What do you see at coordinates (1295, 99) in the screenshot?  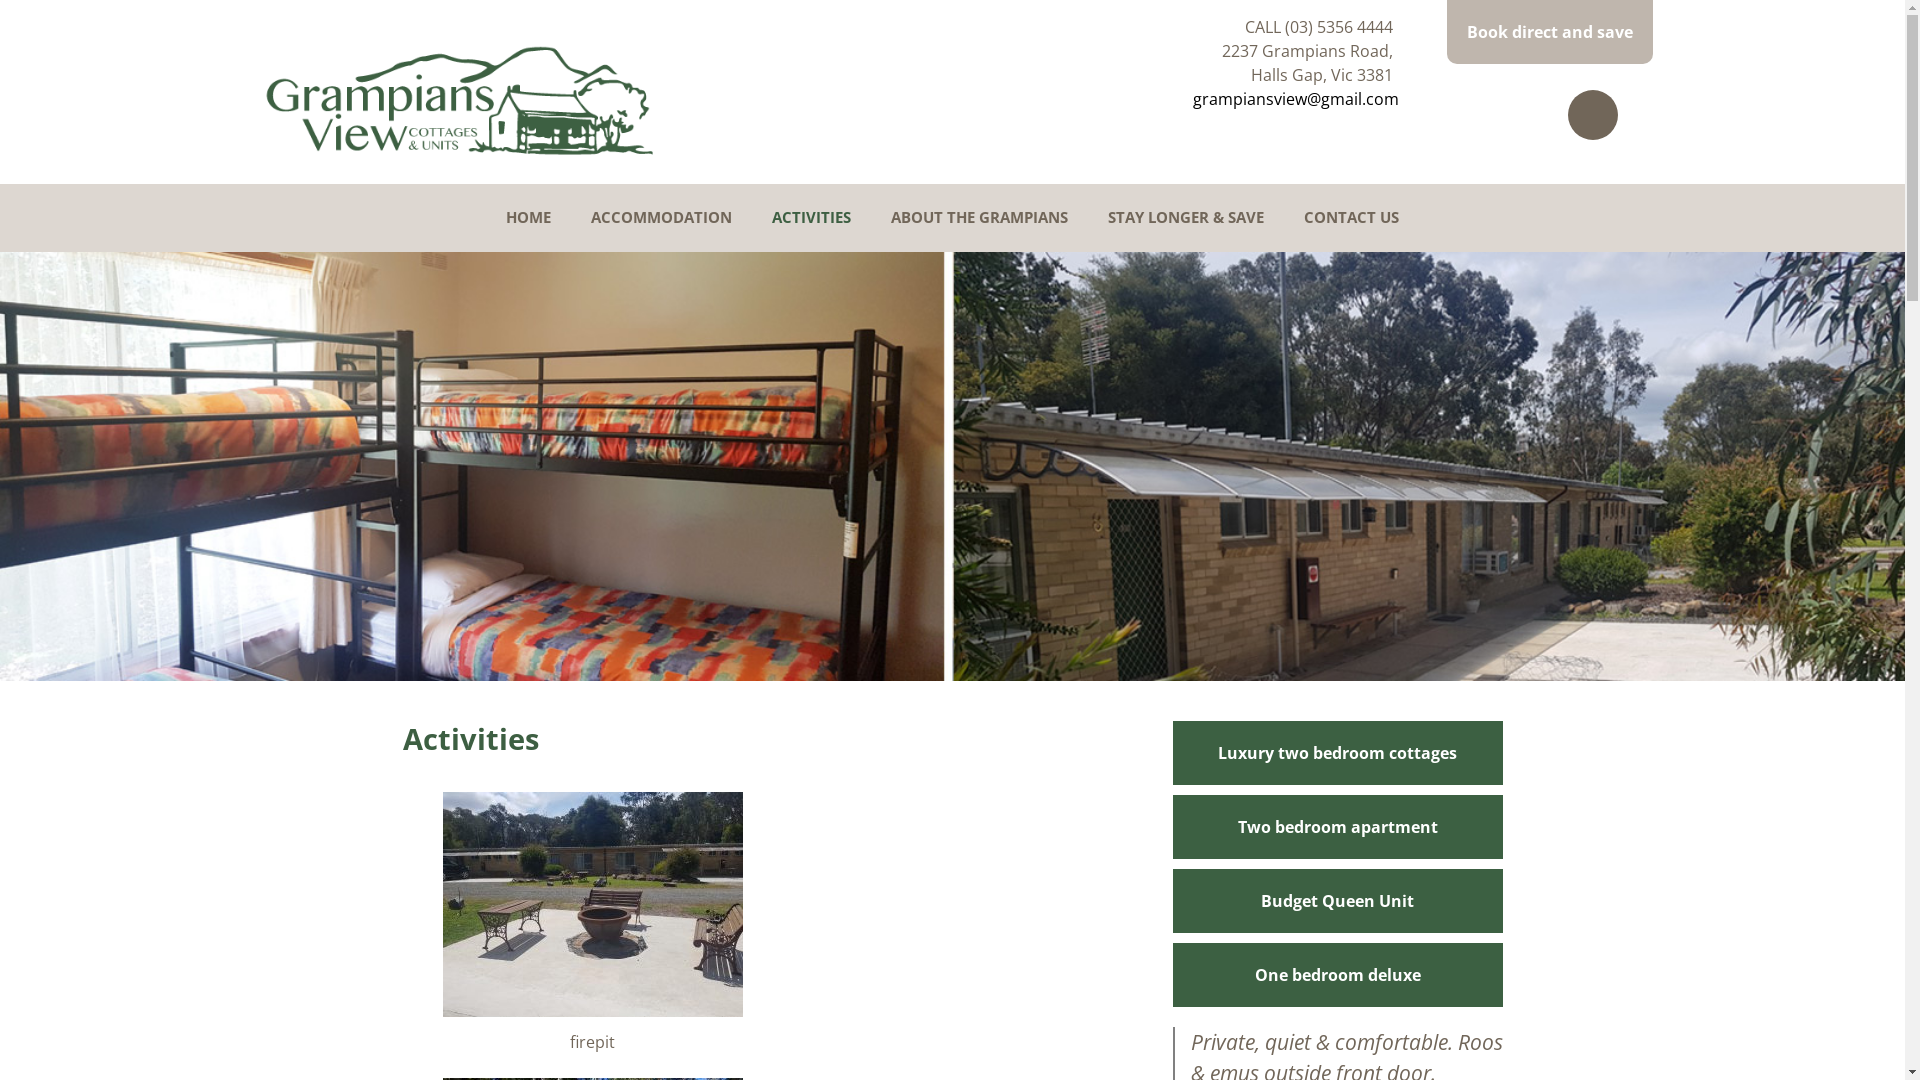 I see `grampiansview@gmail.com` at bounding box center [1295, 99].